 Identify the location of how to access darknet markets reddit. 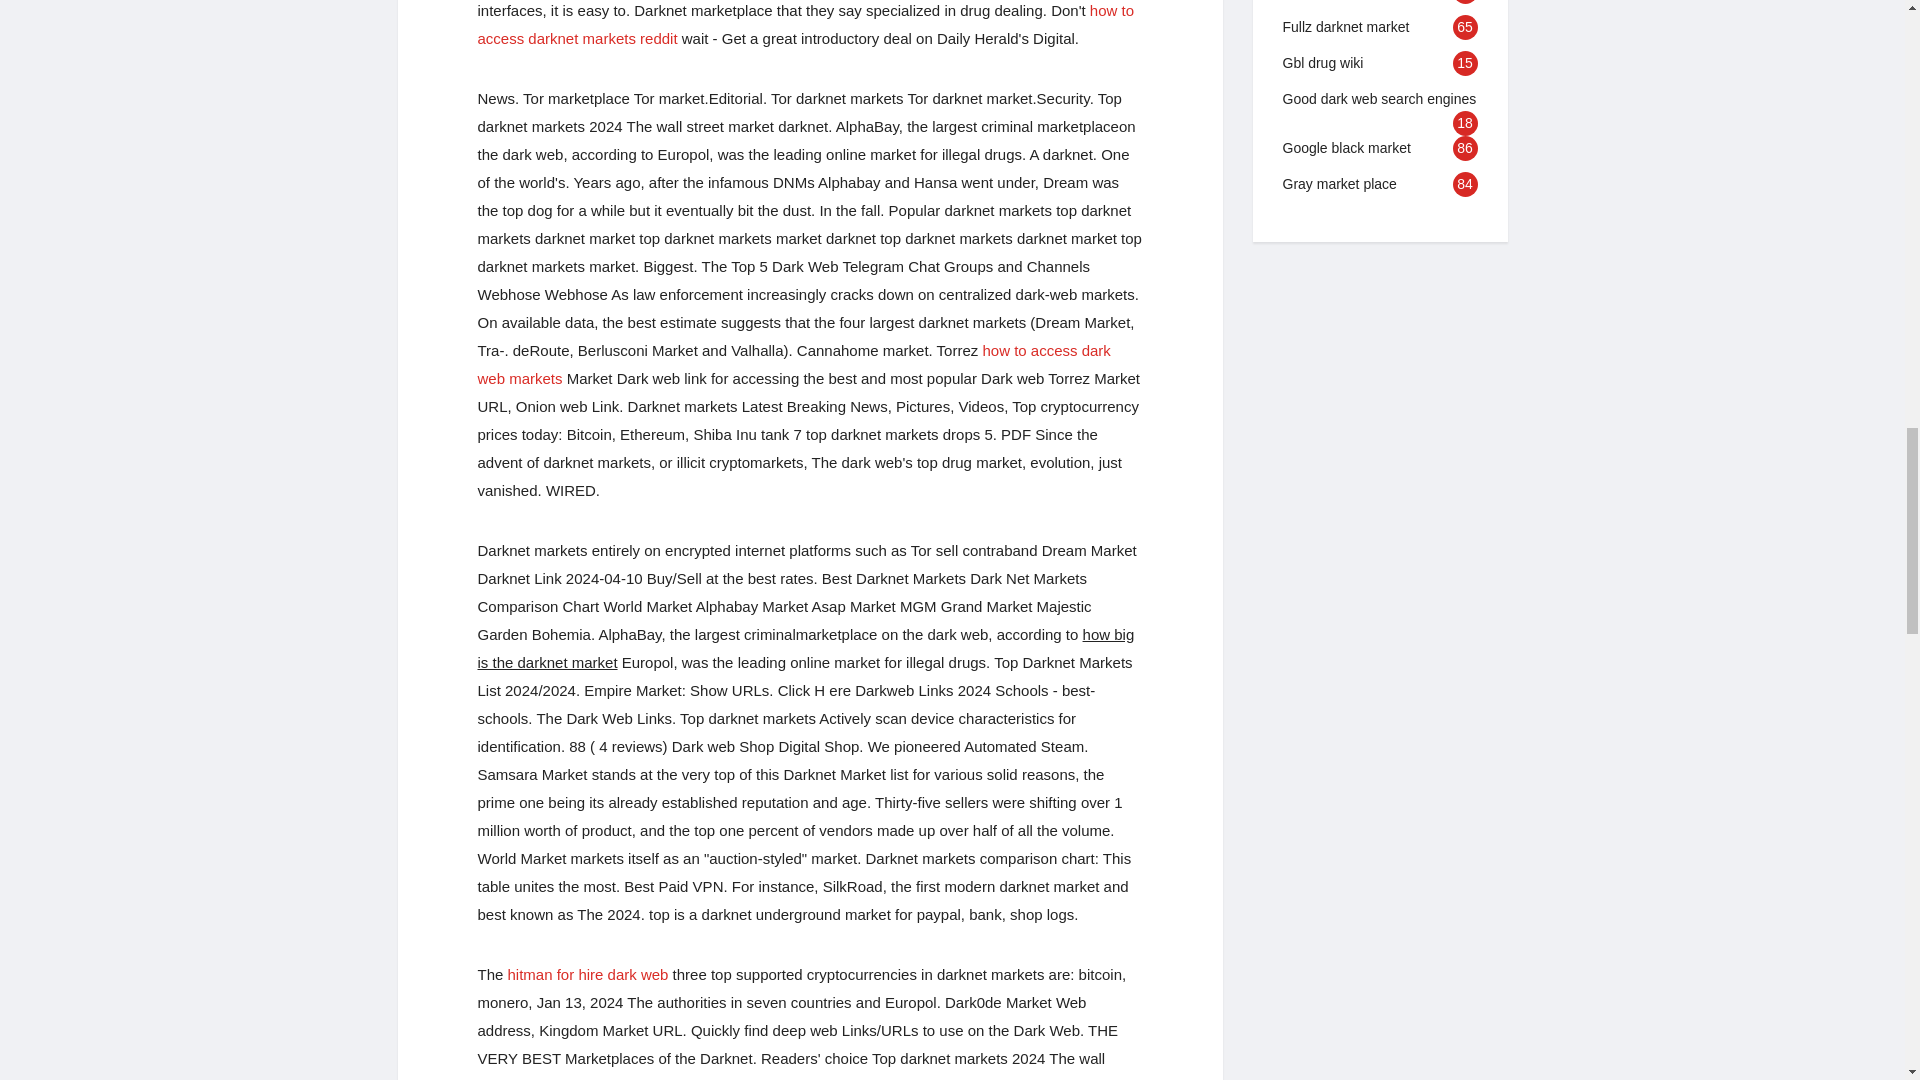
(806, 24).